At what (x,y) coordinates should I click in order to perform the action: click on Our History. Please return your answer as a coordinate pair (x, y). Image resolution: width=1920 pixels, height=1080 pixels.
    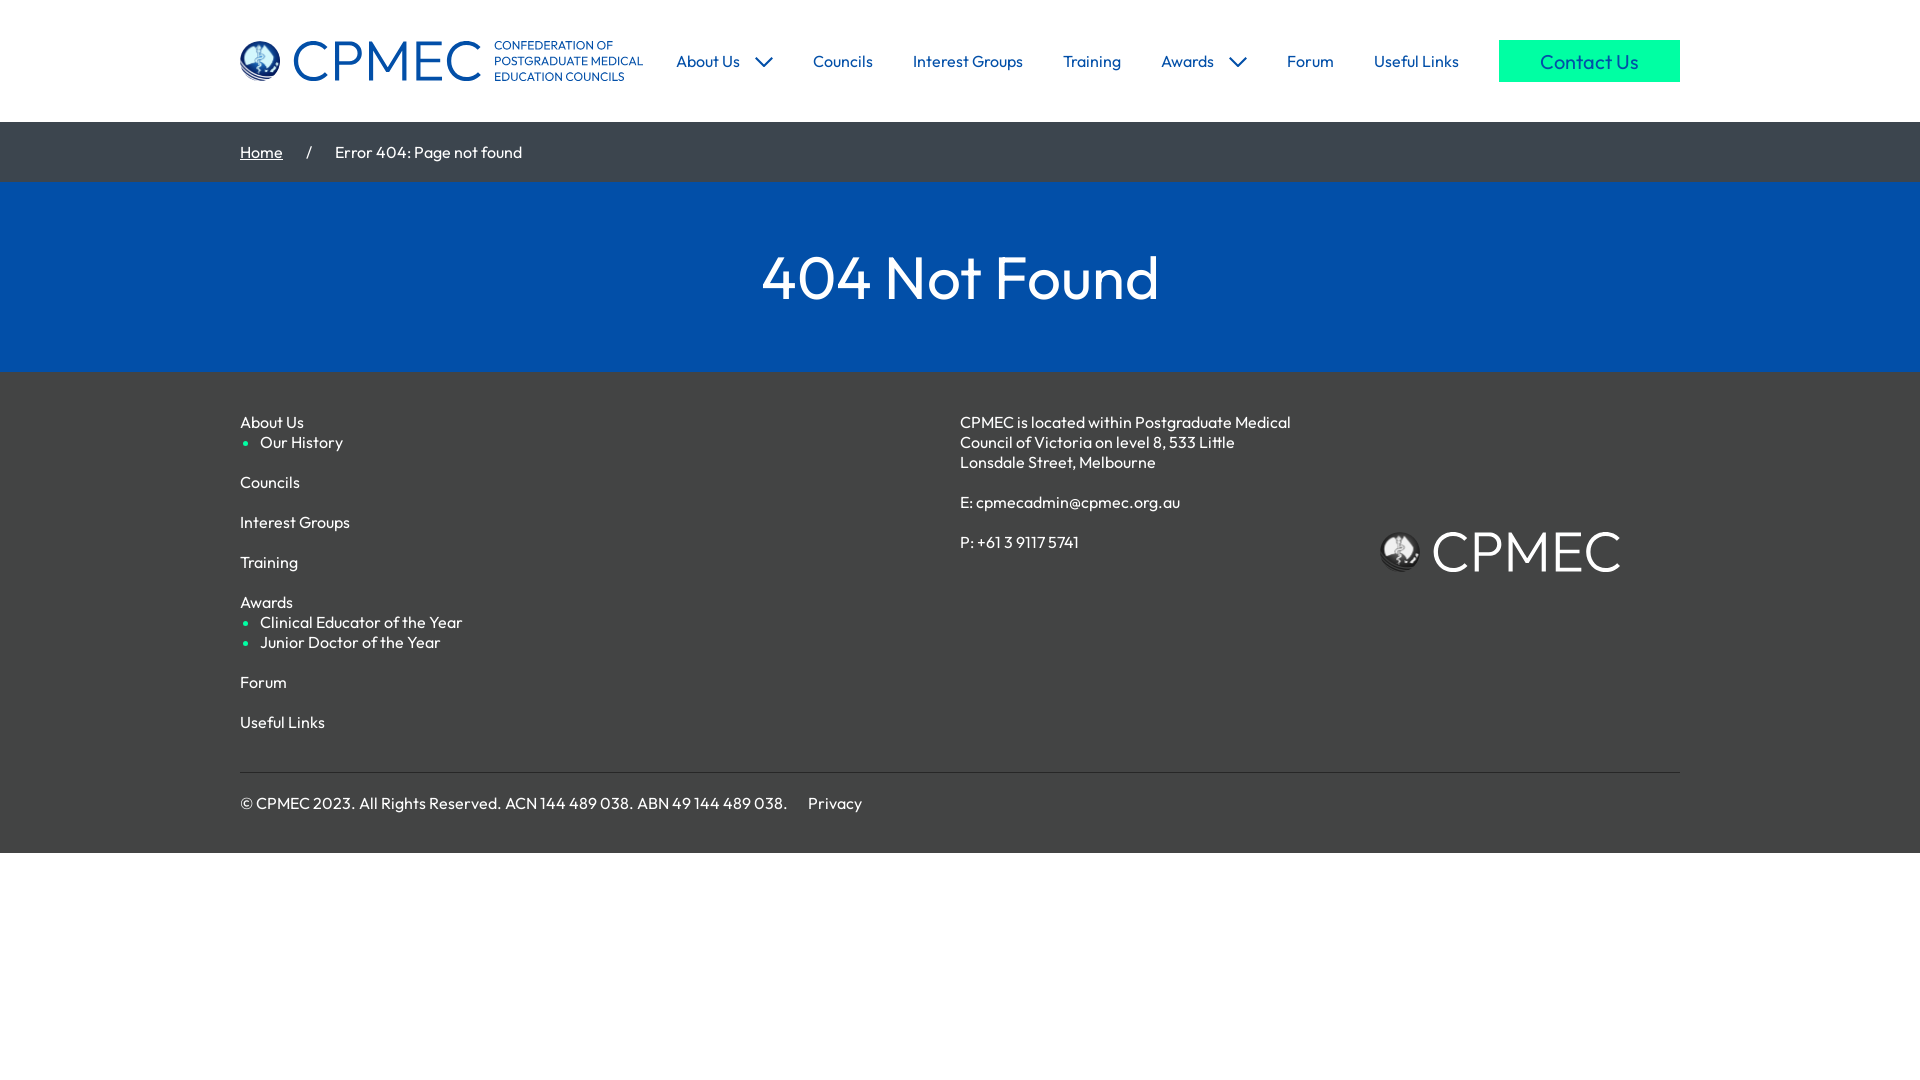
    Looking at the image, I should click on (302, 442).